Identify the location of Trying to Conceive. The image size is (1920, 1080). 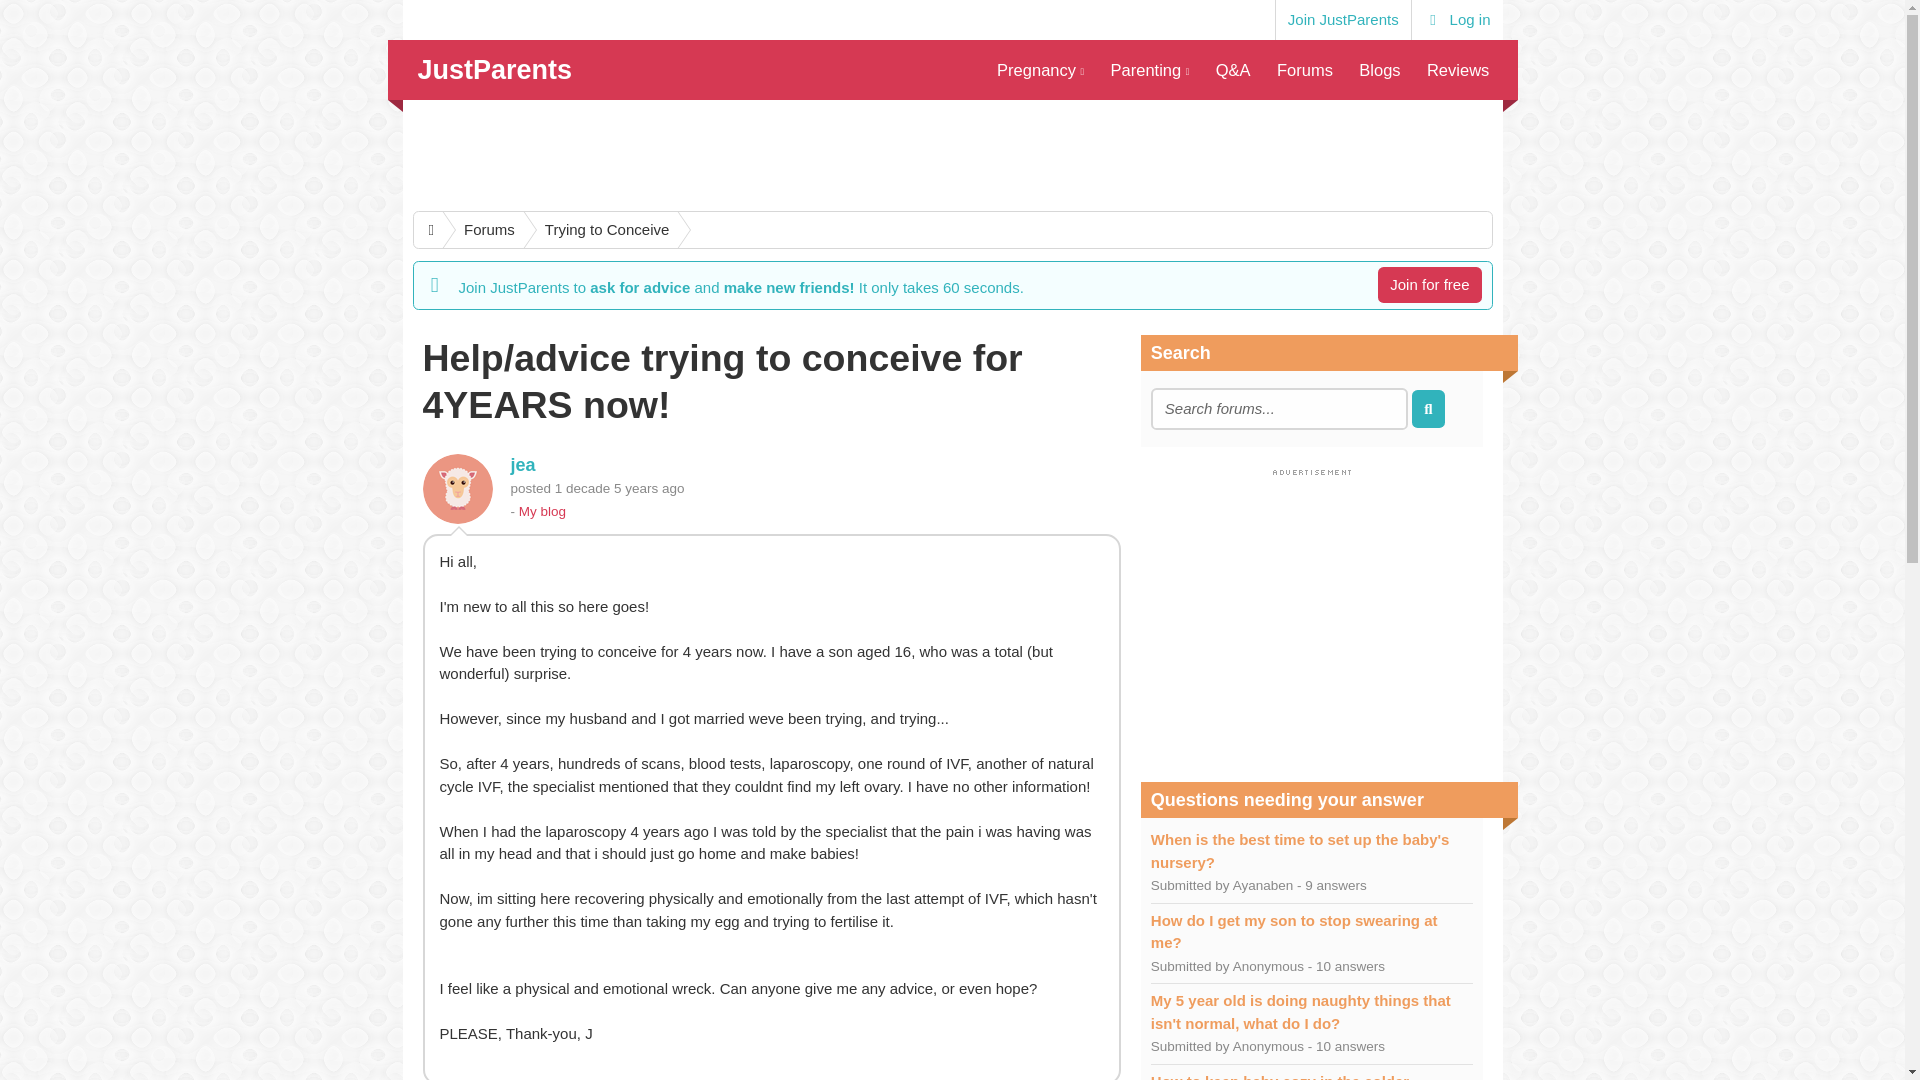
(598, 230).